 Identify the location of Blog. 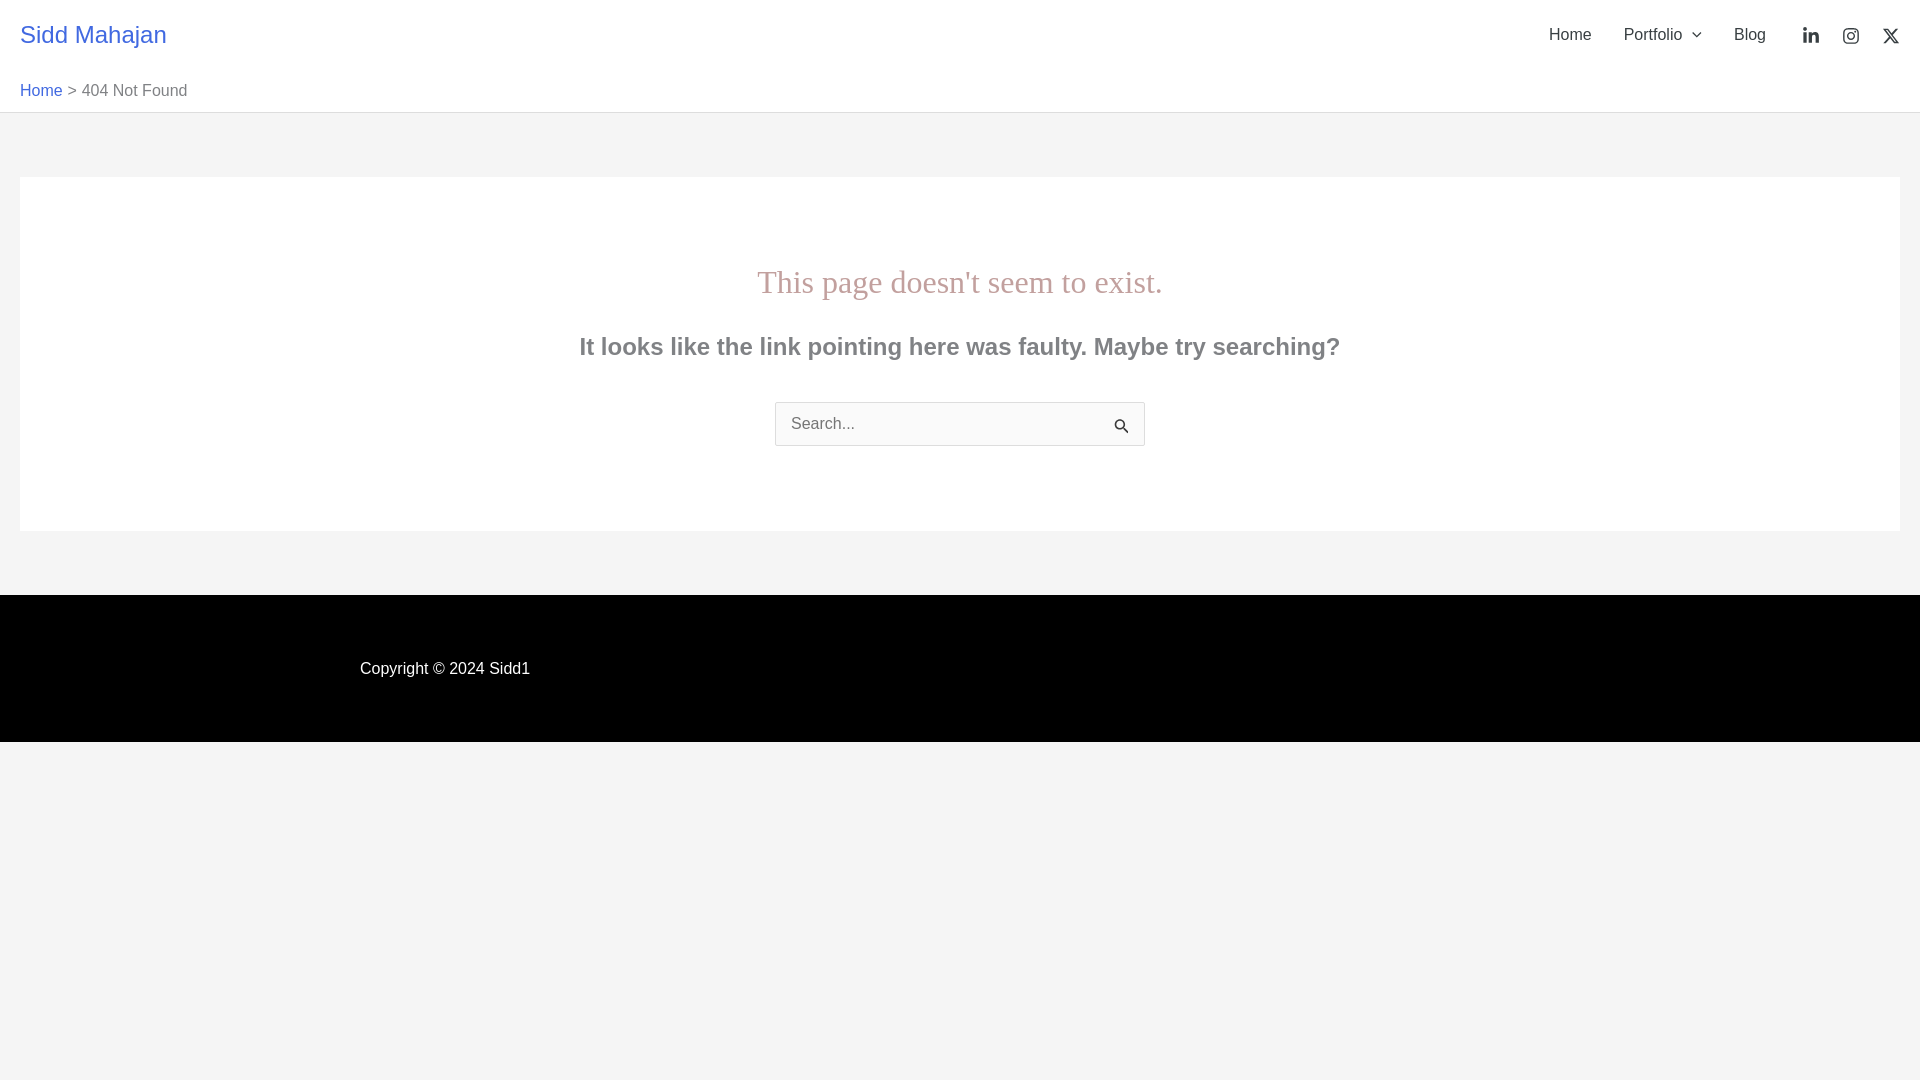
(1750, 35).